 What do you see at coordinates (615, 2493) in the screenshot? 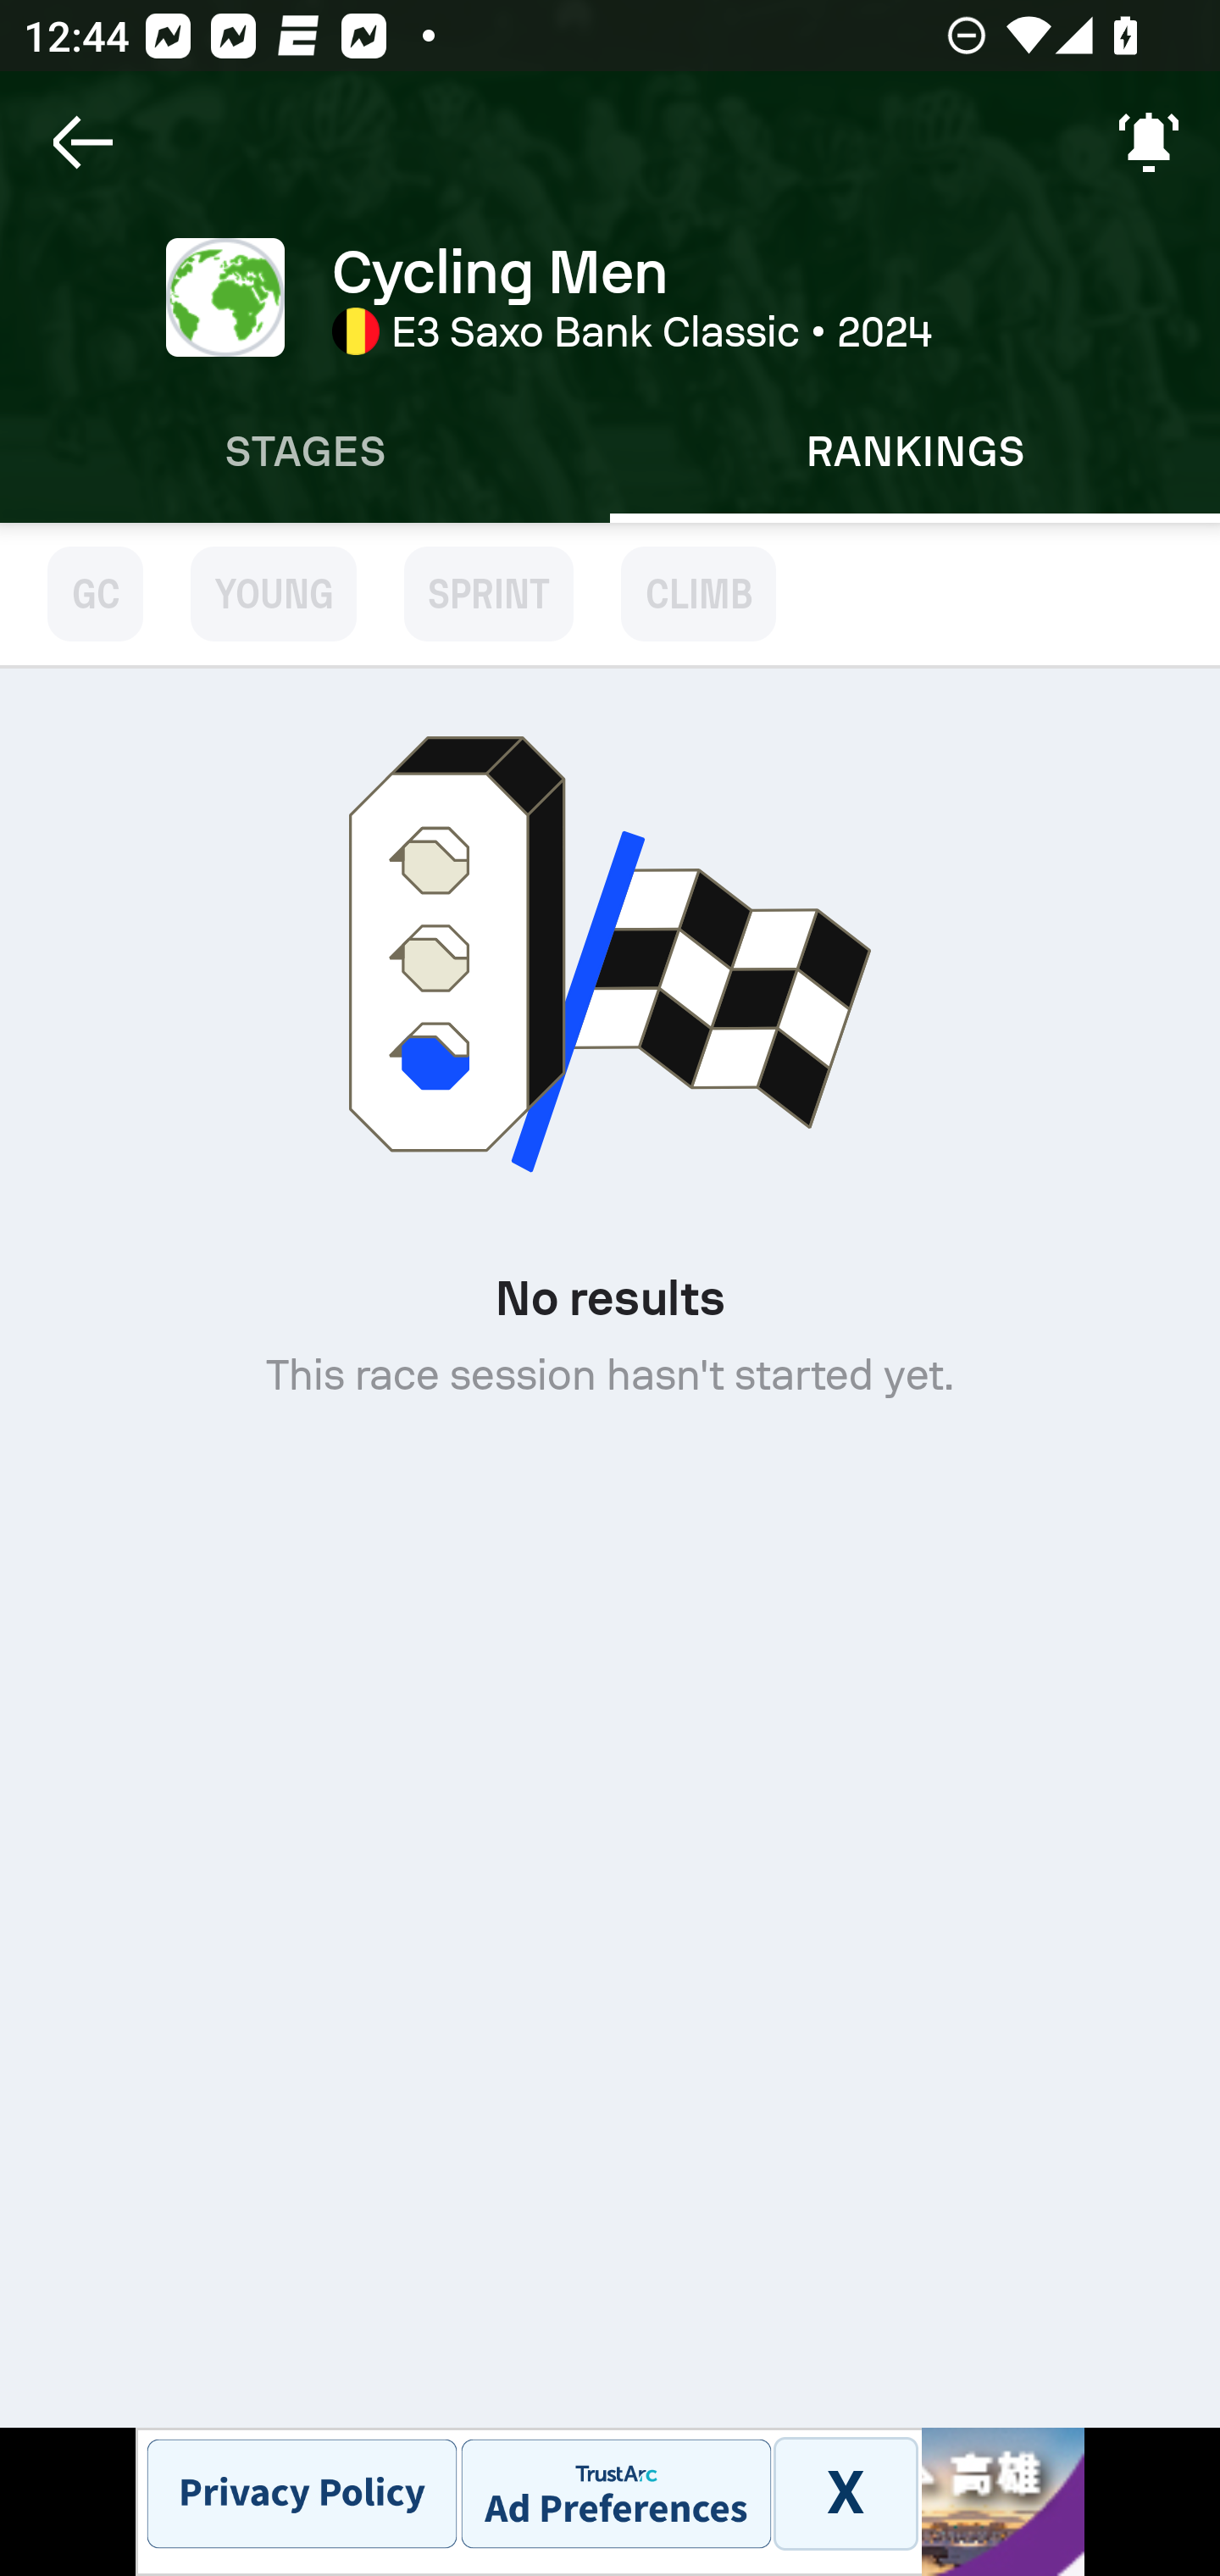
I see `get?name=btn-ad-preferences-2` at bounding box center [615, 2493].